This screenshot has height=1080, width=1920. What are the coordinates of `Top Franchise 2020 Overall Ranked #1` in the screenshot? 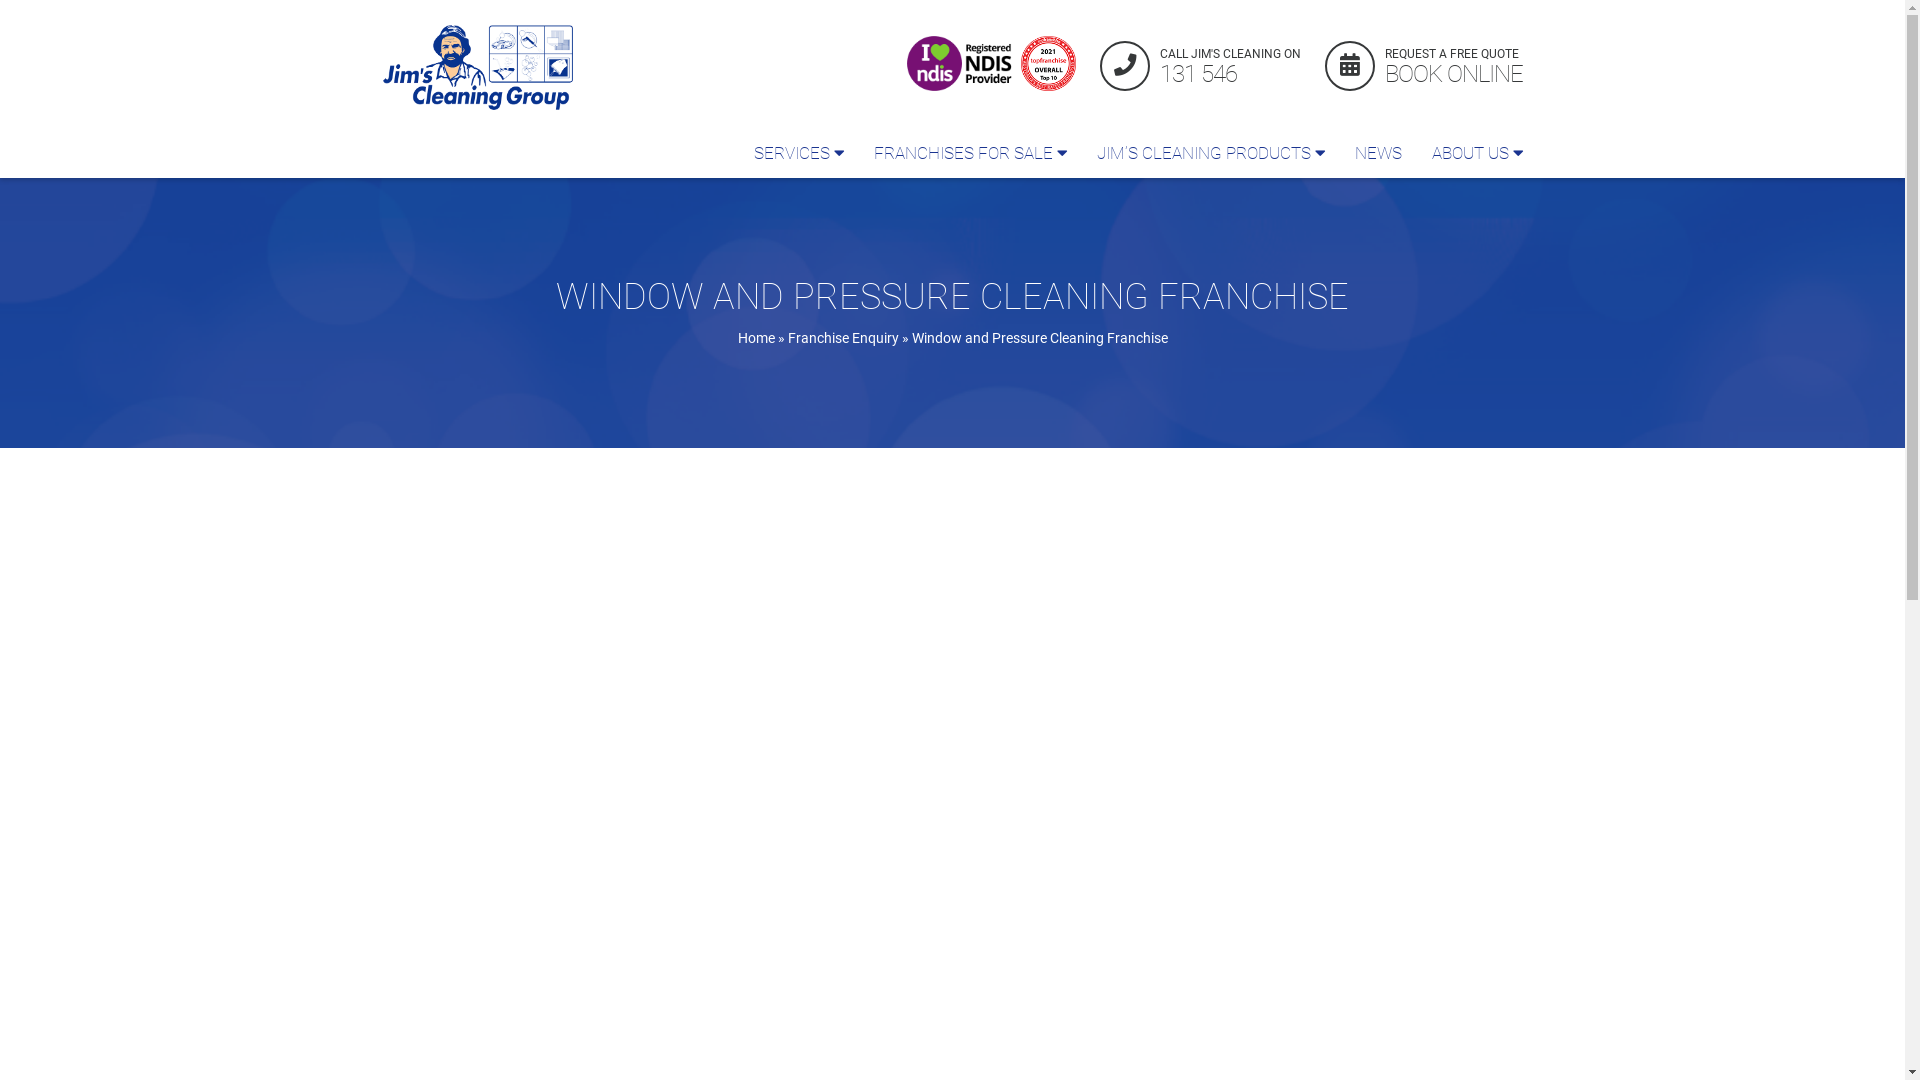 It's located at (1048, 64).